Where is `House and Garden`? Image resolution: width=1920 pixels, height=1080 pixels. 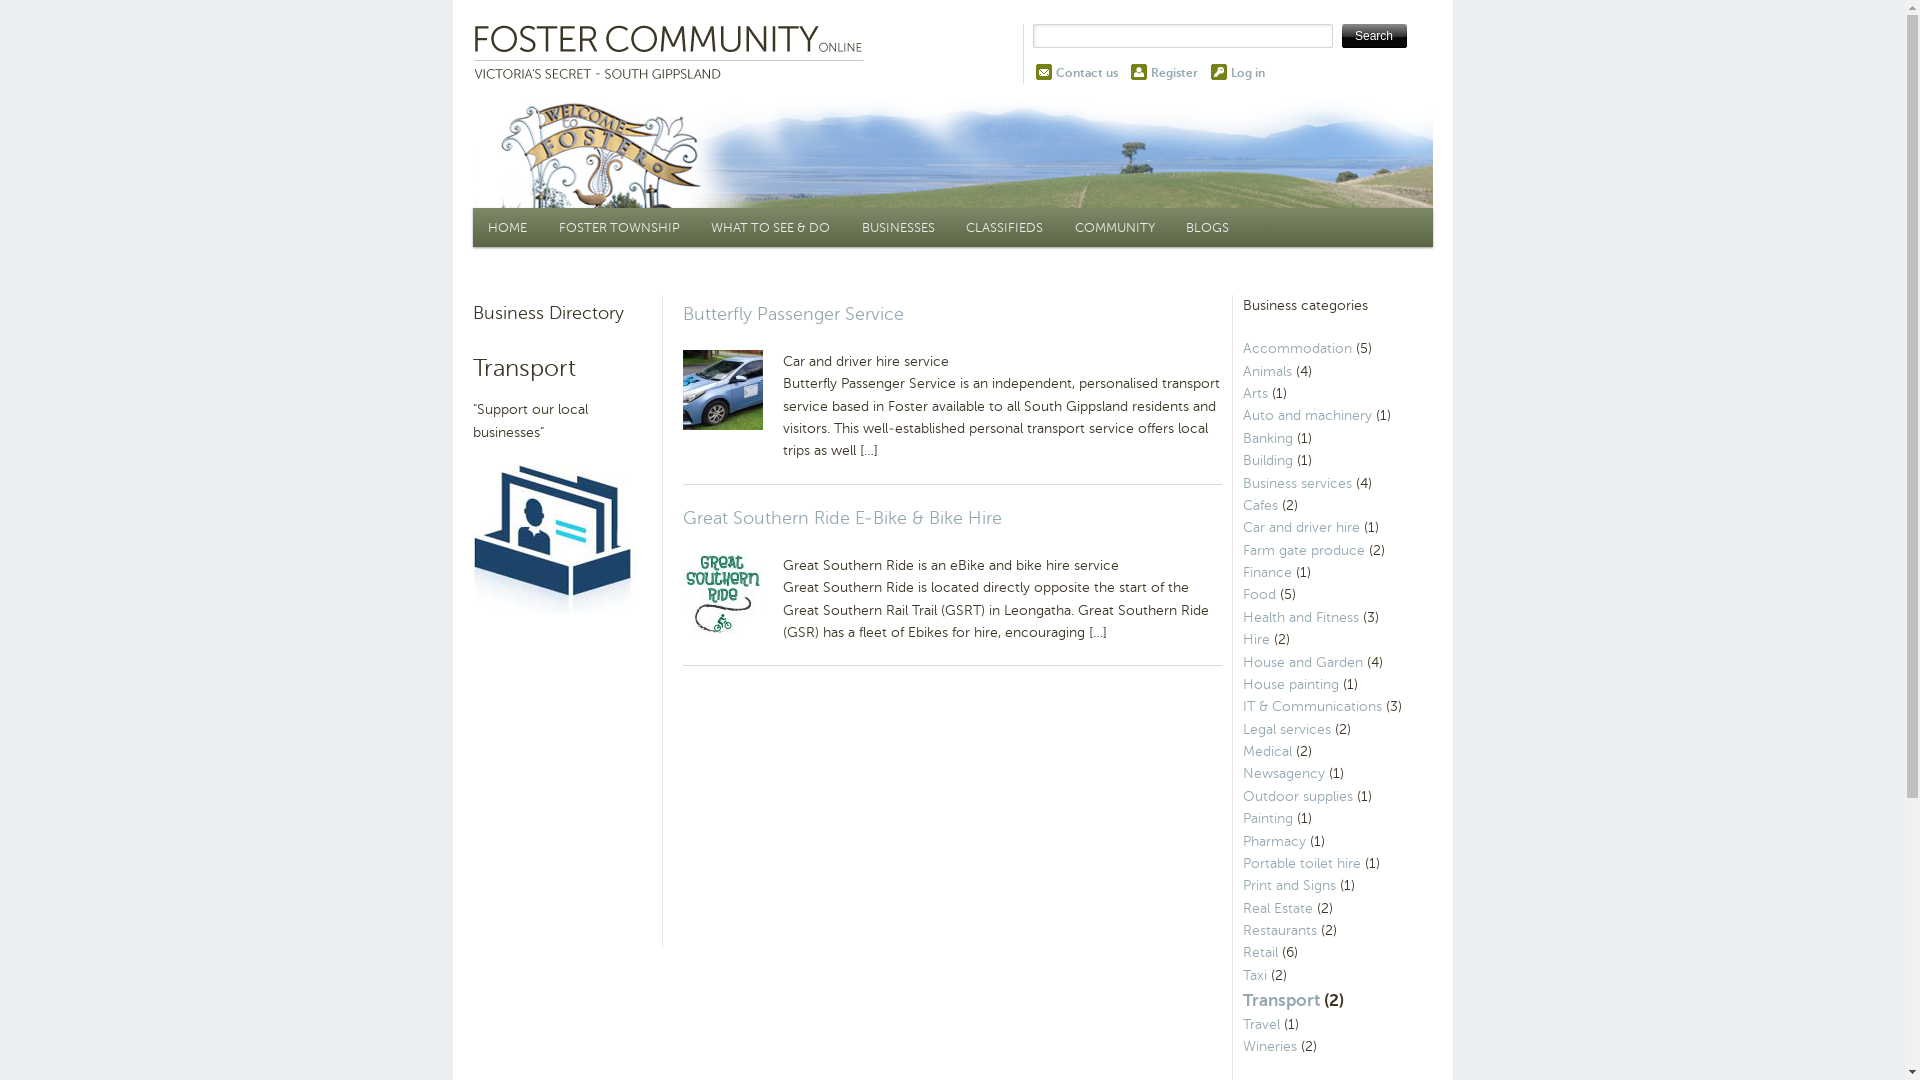
House and Garden is located at coordinates (1302, 662).